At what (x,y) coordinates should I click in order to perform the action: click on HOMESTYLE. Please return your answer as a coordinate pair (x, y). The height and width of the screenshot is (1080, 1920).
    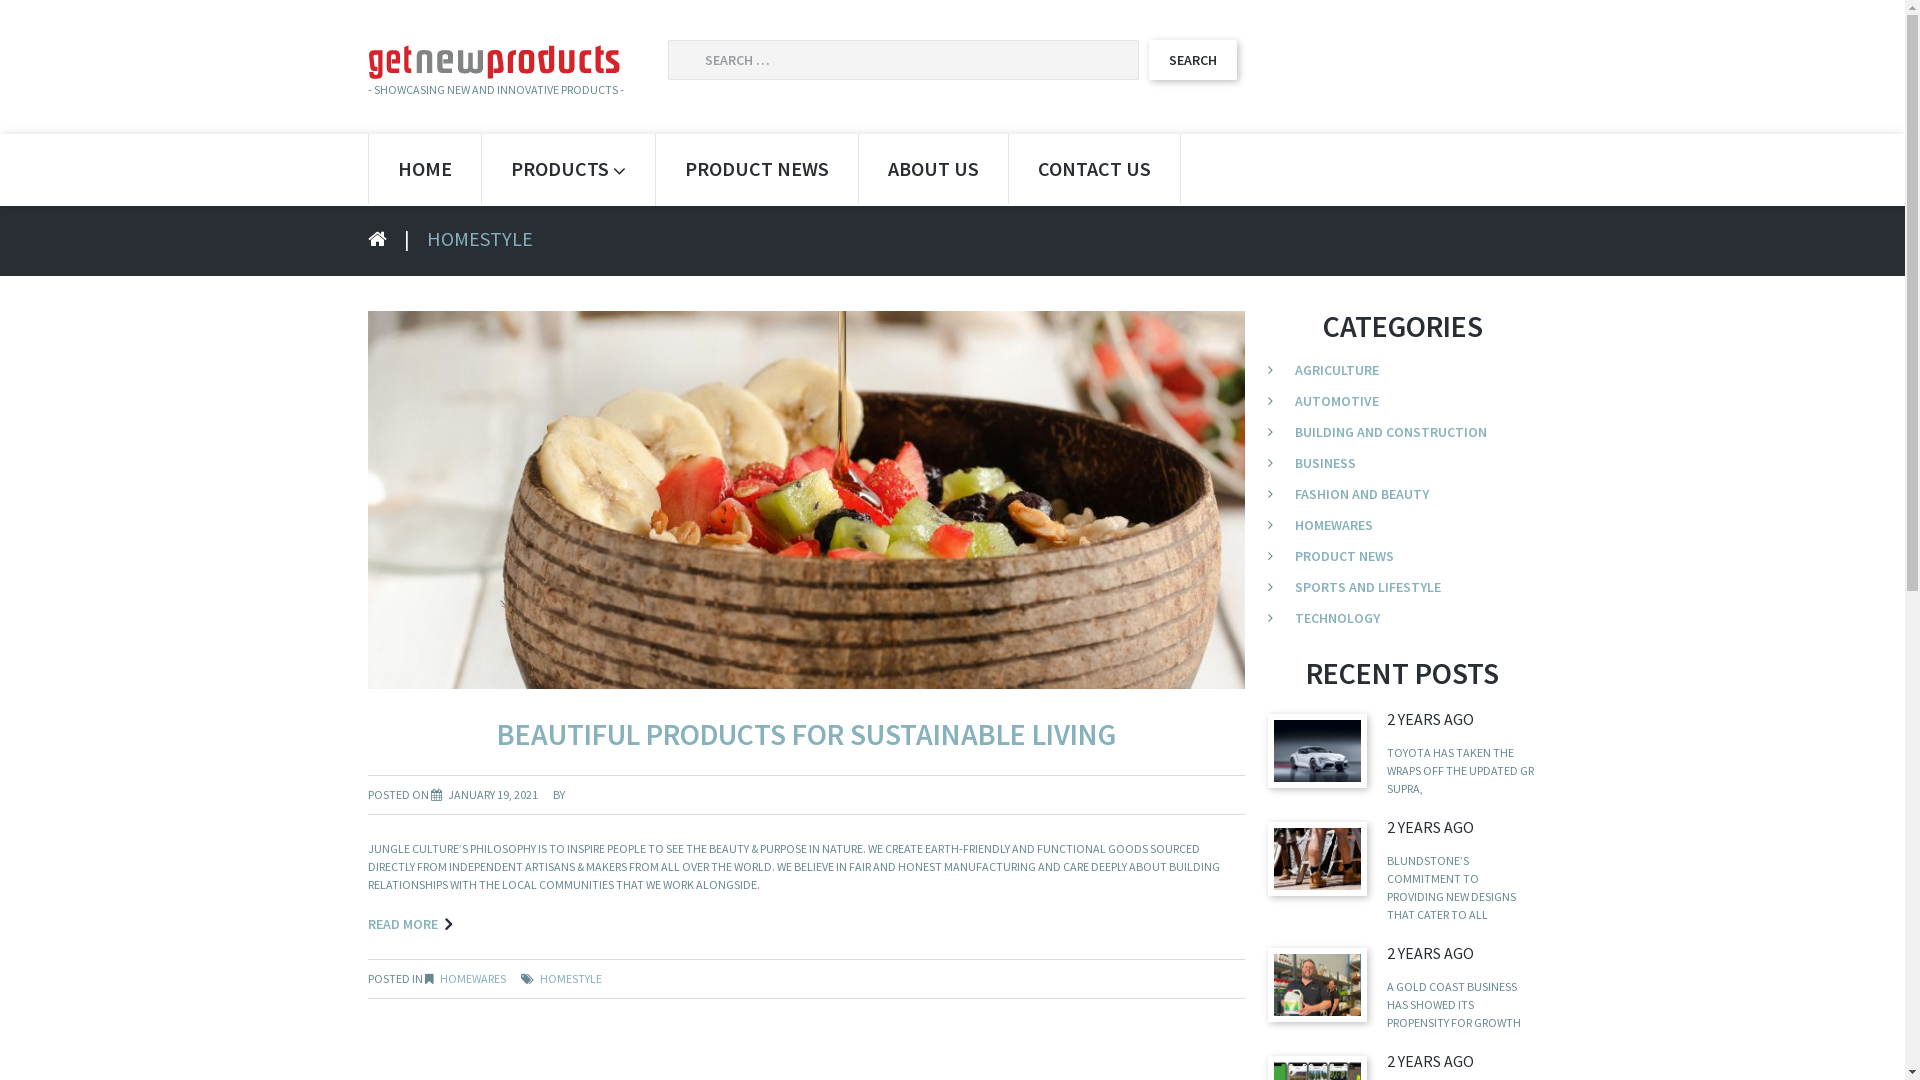
    Looking at the image, I should click on (571, 978).